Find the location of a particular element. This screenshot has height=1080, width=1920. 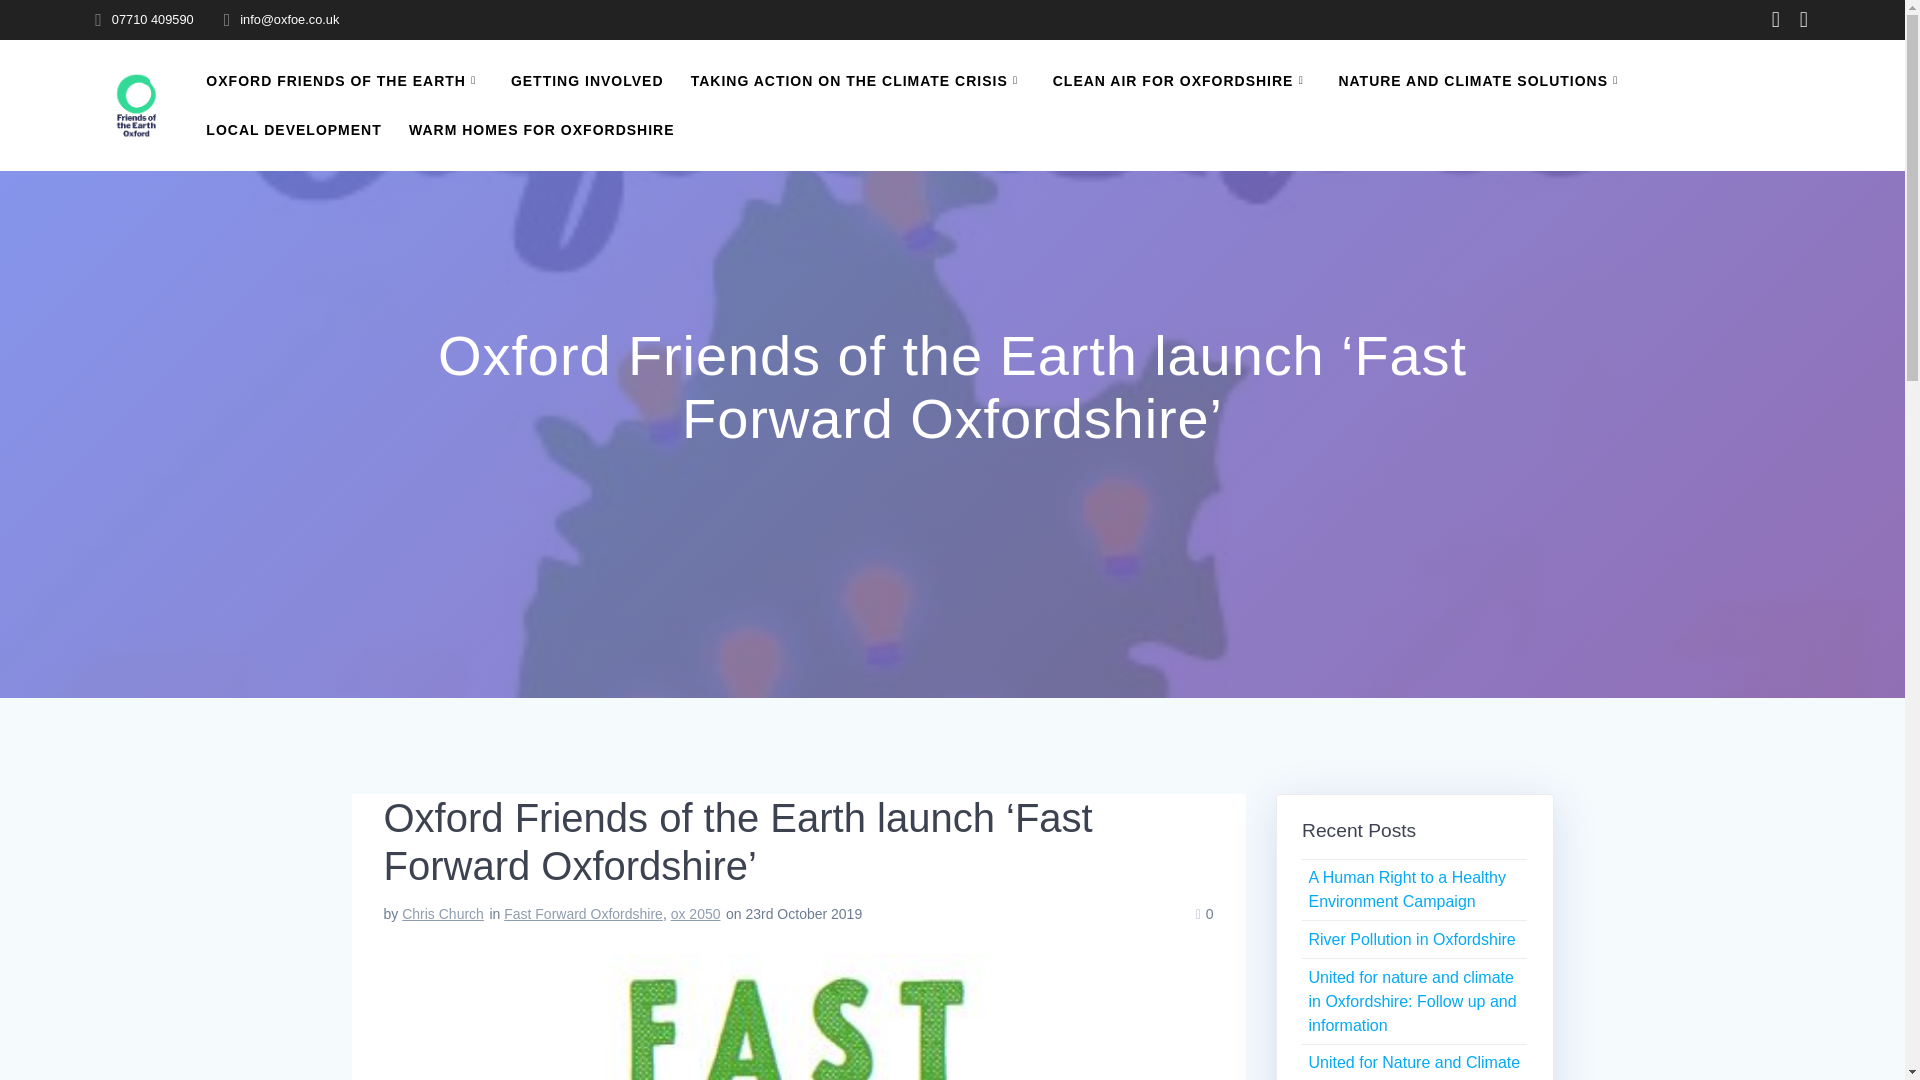

CLEAN AIR FOR OXFORDSHIRE is located at coordinates (1182, 80).